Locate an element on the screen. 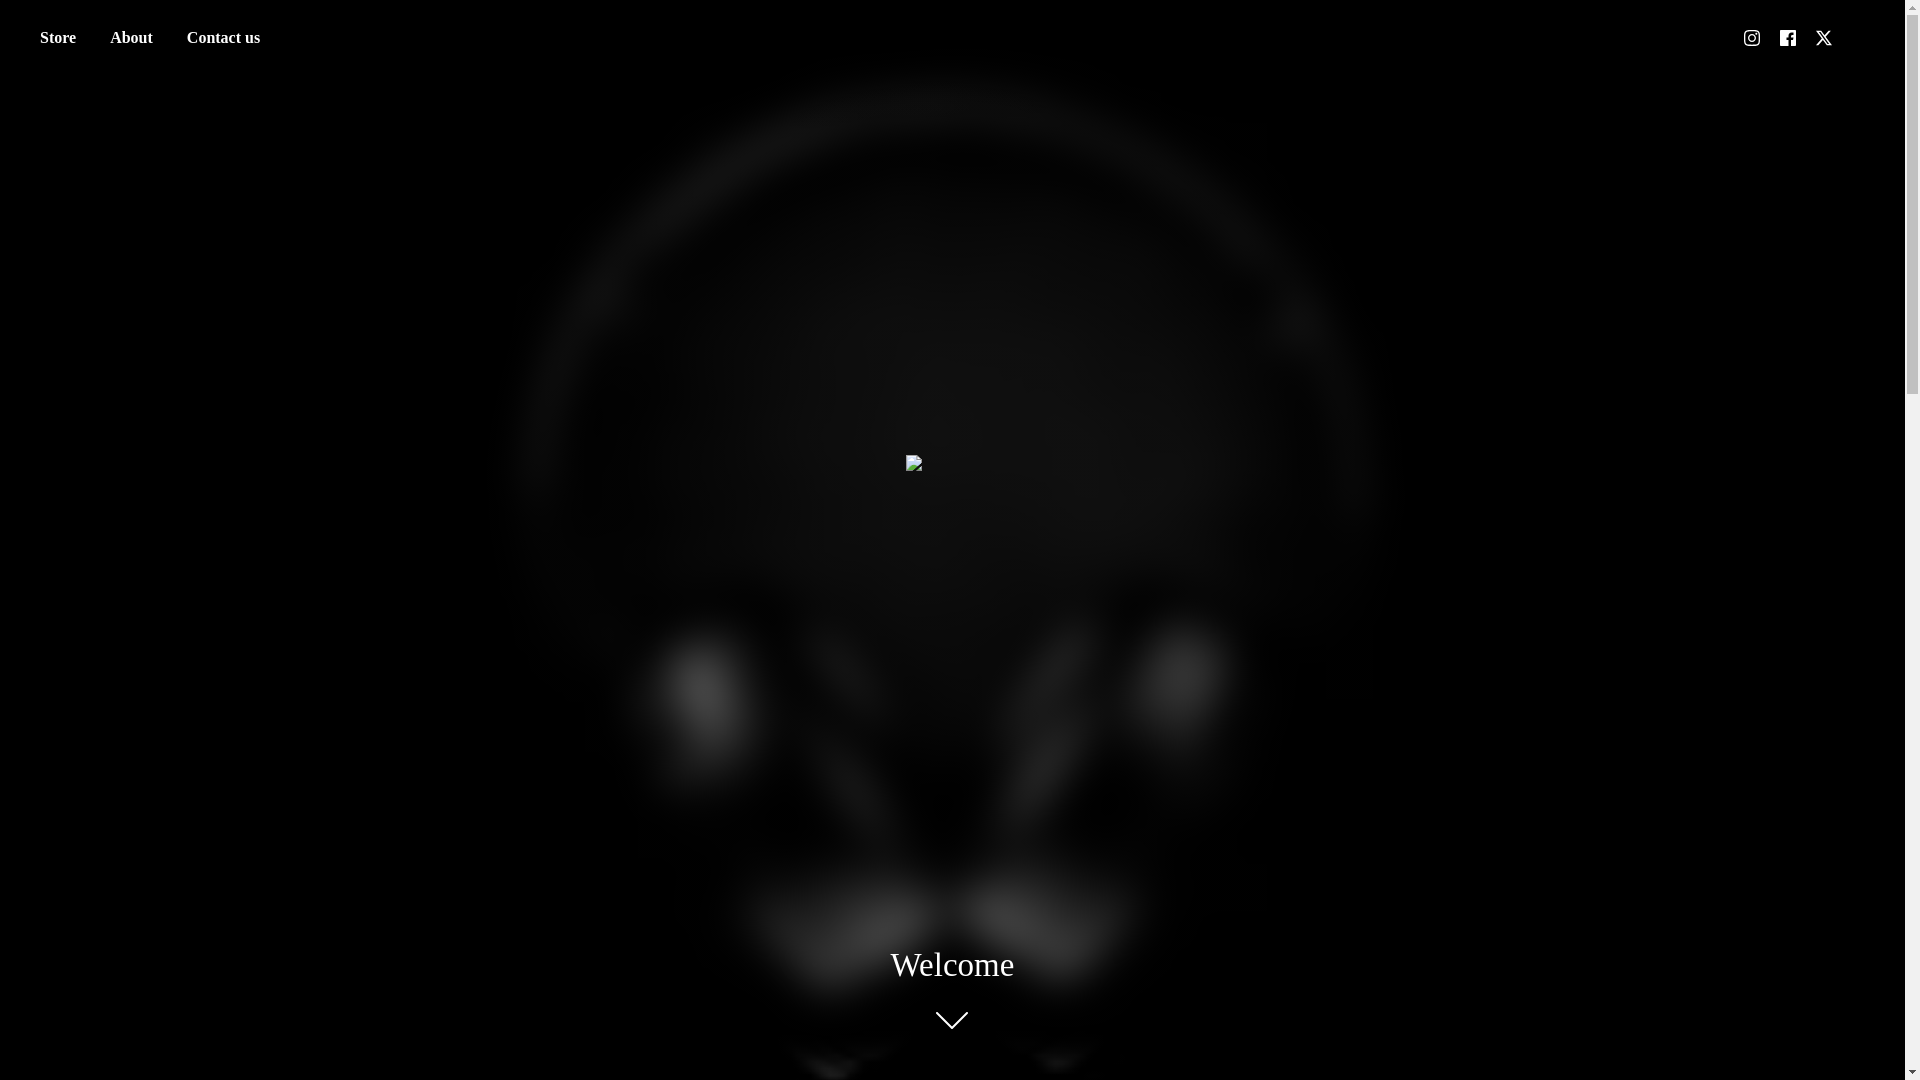  Store is located at coordinates (57, 38).